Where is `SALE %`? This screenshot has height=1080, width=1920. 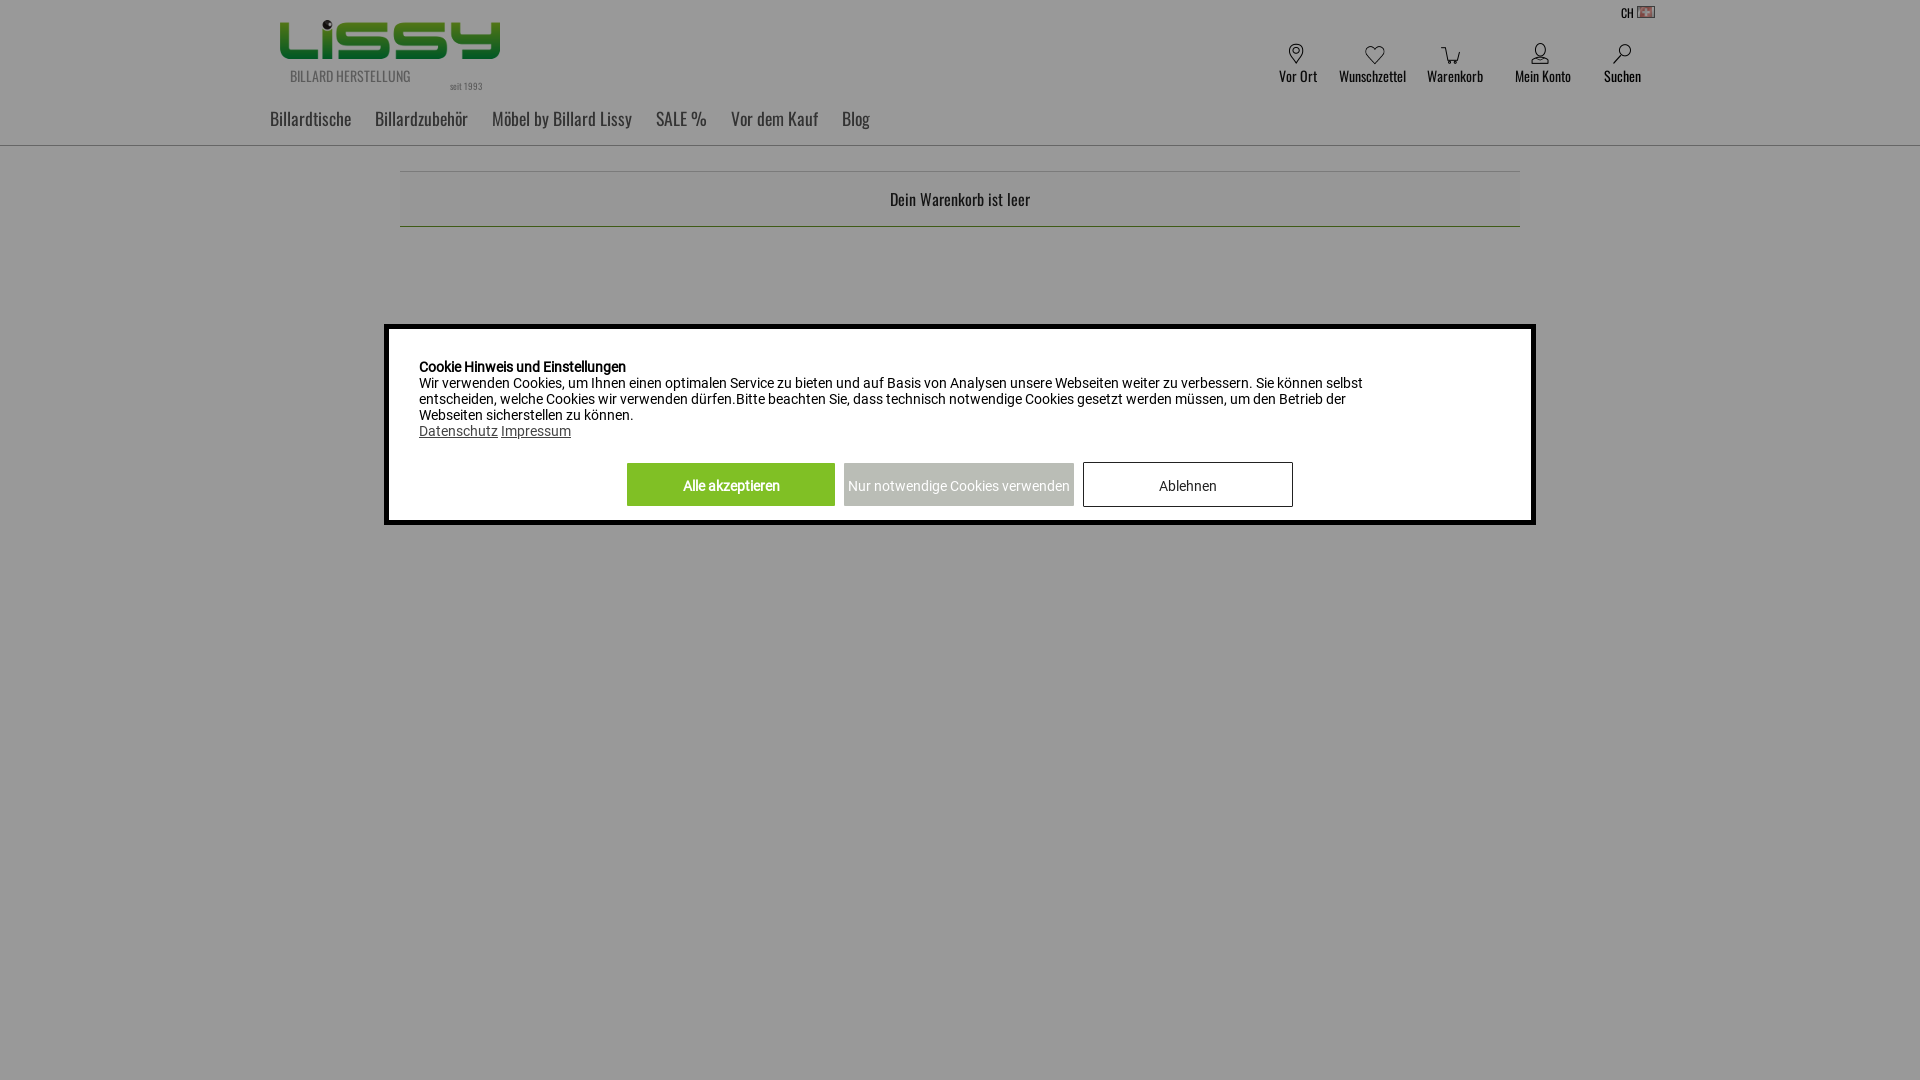
SALE % is located at coordinates (682, 118).